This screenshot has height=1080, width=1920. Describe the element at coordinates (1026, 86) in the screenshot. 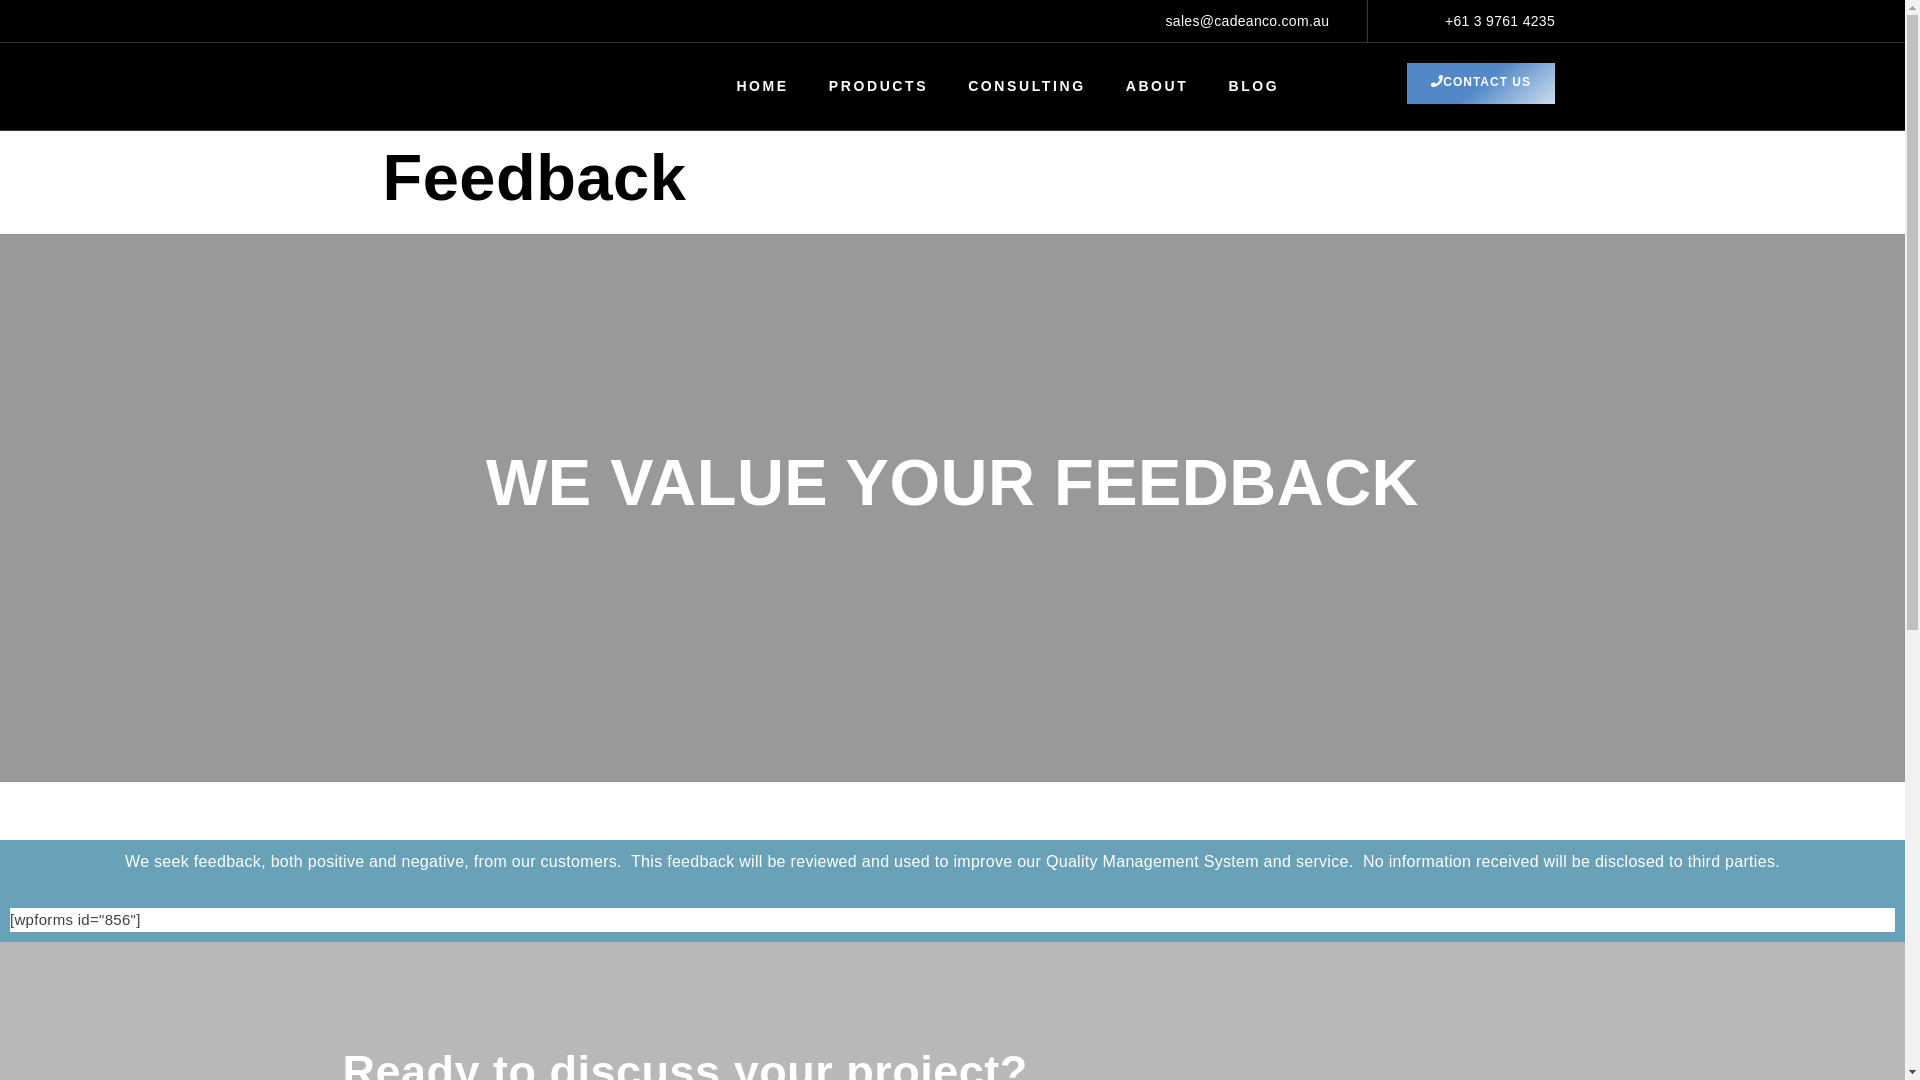

I see `CONSULTING` at that location.